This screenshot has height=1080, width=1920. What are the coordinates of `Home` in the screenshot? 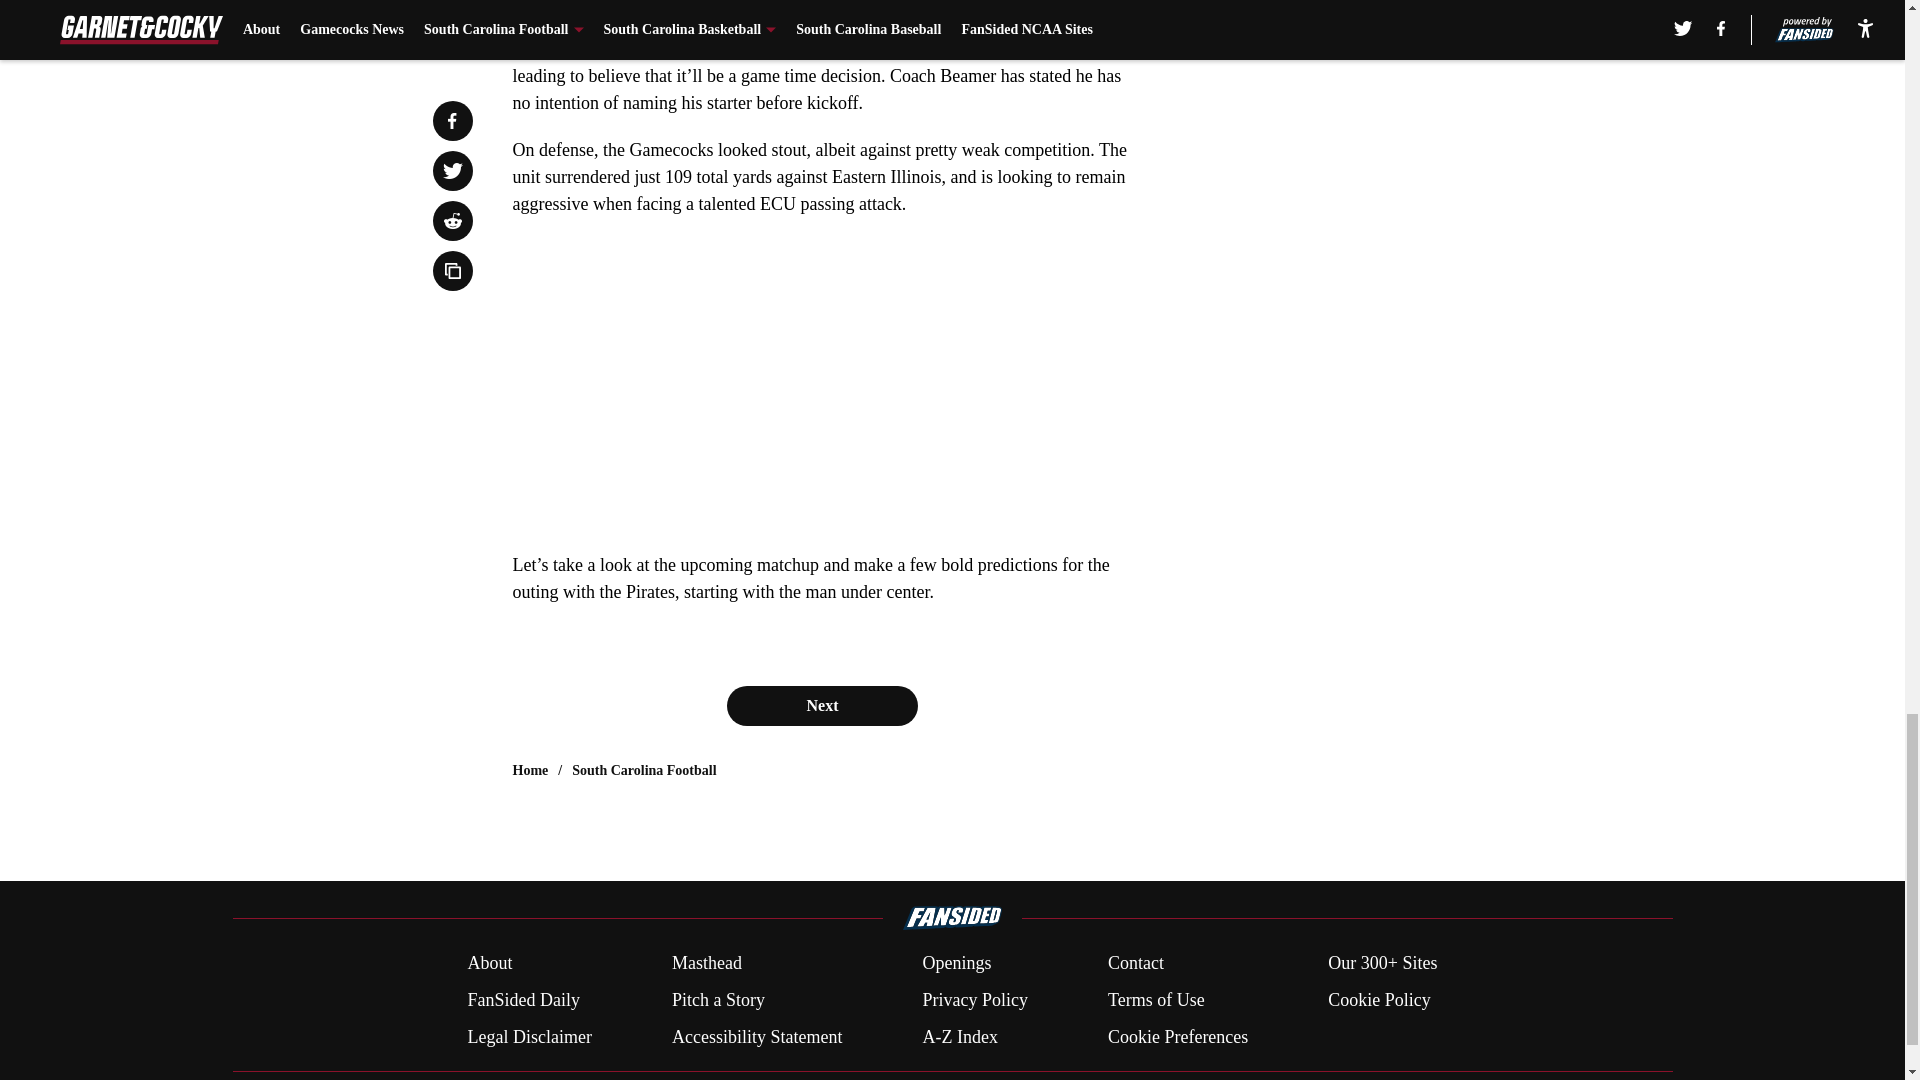 It's located at (530, 770).